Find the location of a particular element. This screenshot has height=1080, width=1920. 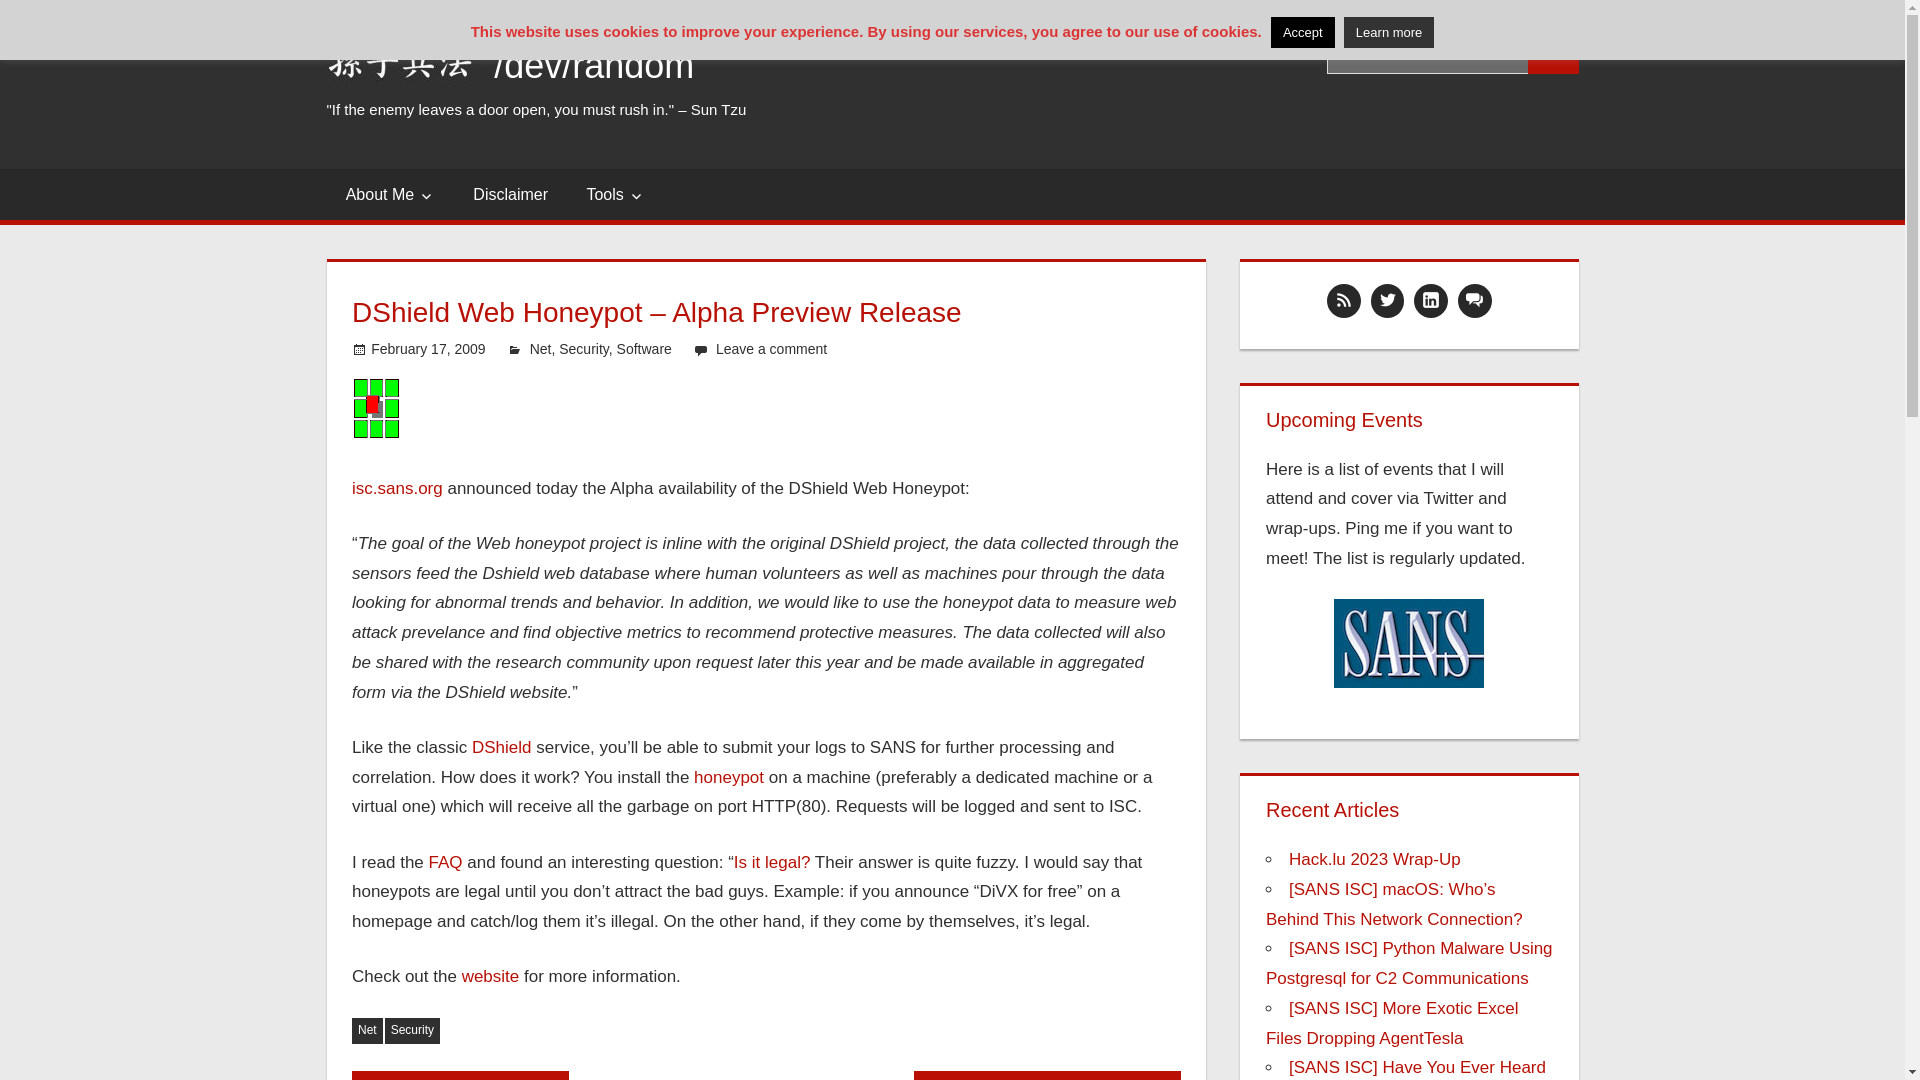

SANS ISC is located at coordinates (375, 408).